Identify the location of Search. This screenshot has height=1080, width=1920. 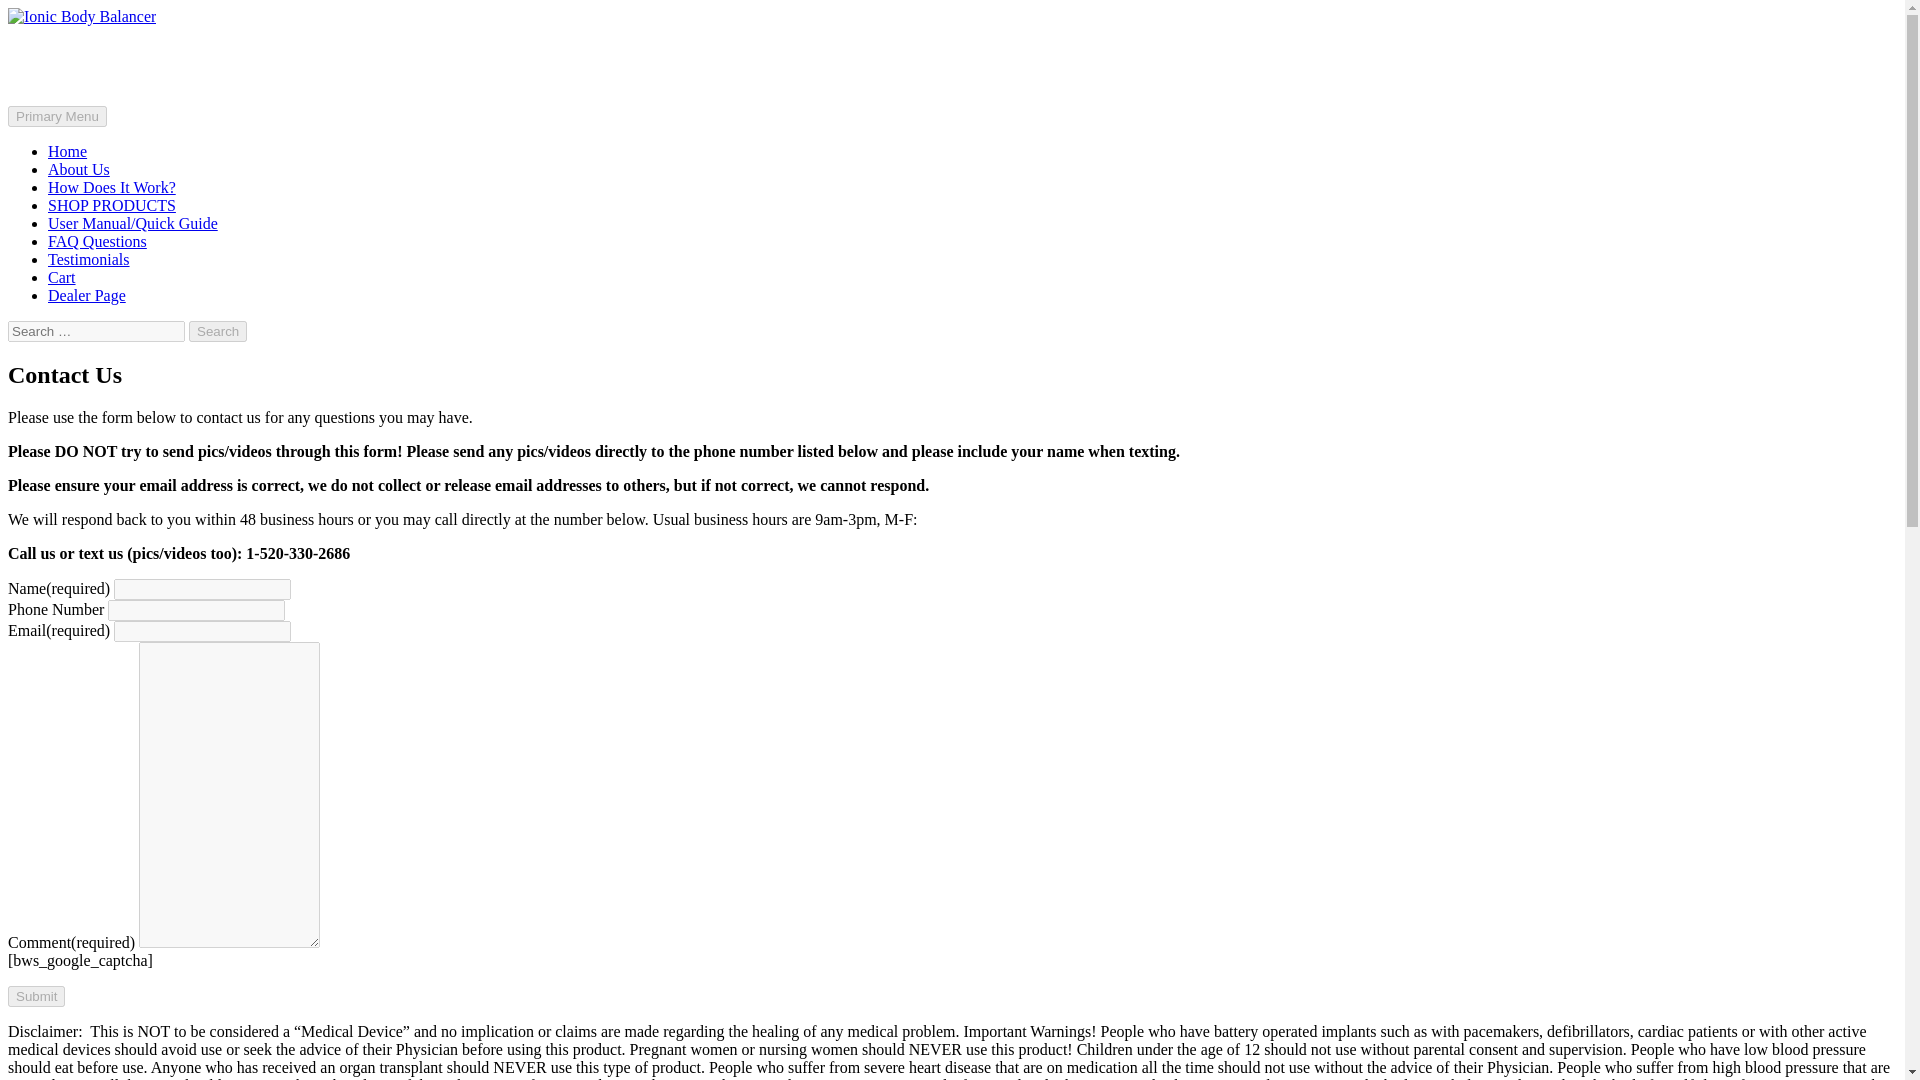
(218, 331).